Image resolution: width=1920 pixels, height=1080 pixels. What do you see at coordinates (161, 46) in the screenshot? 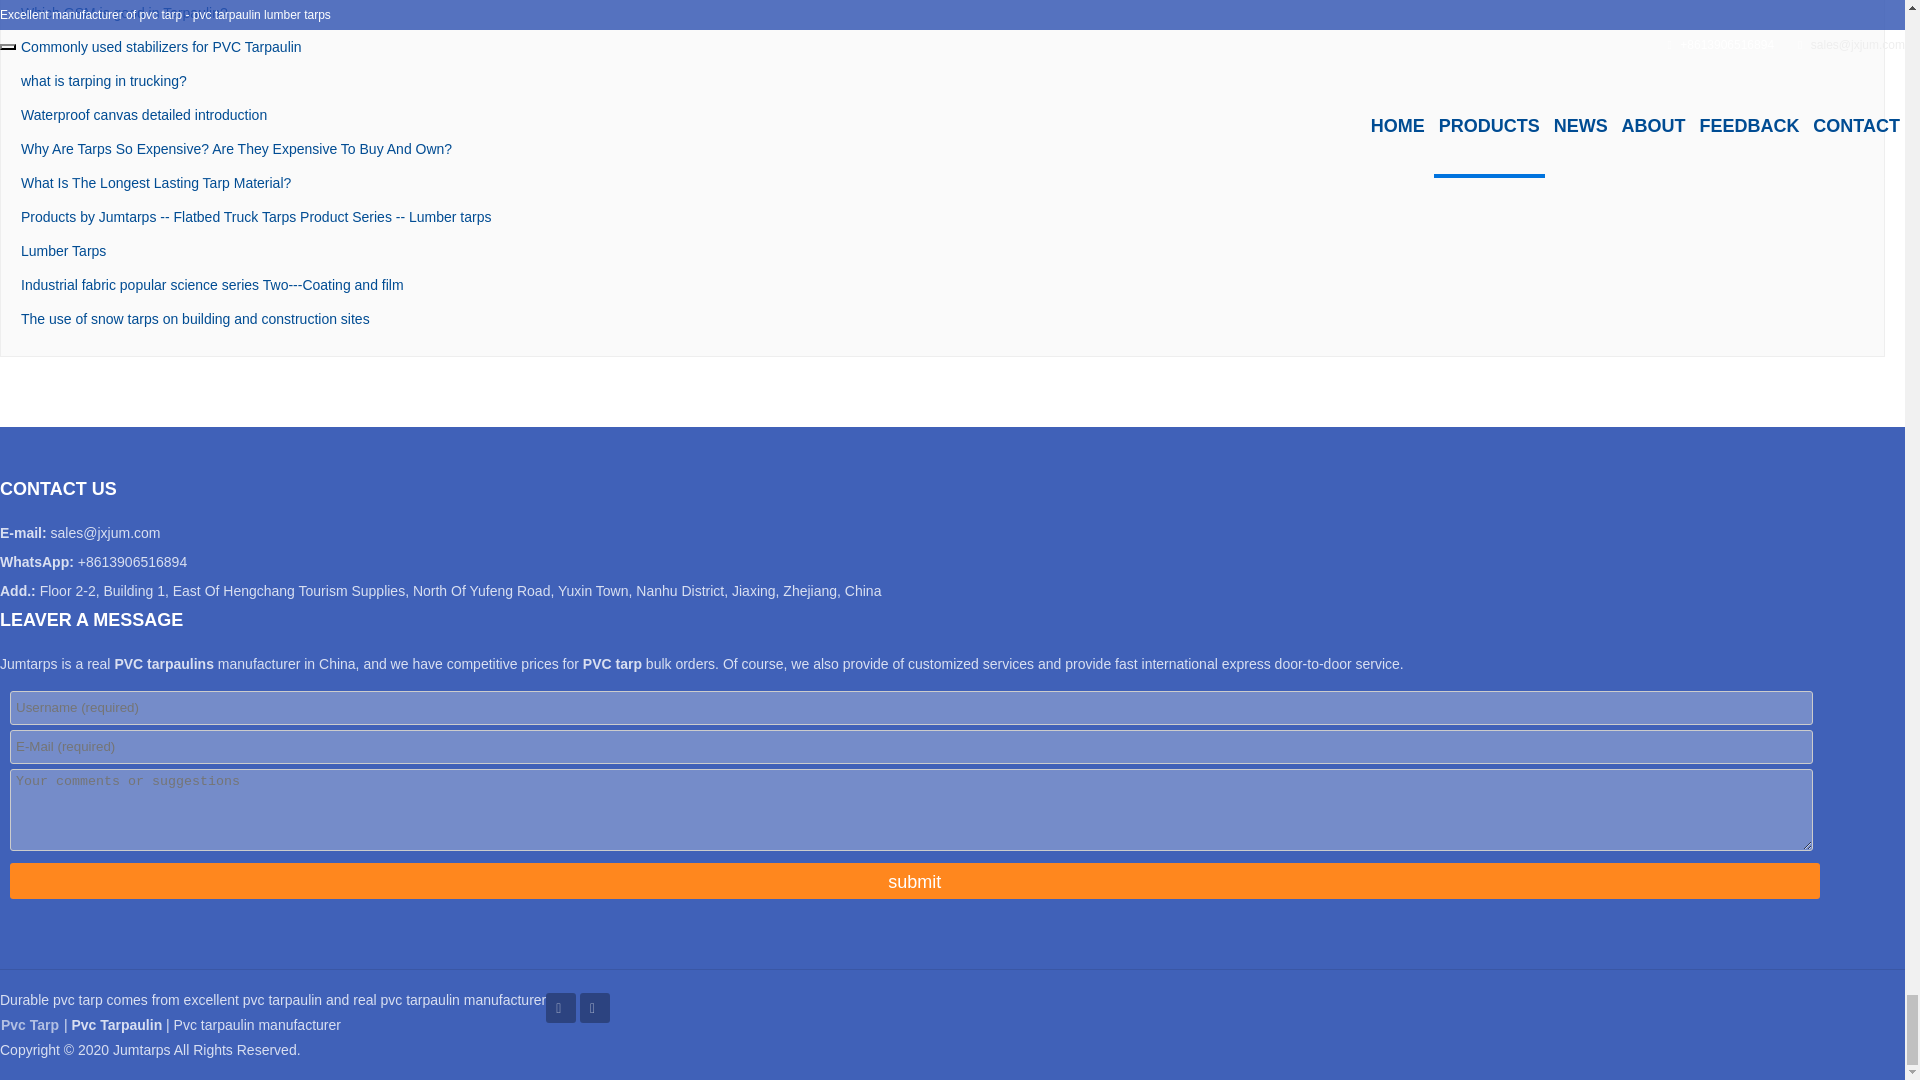
I see `Commonly used stabilizers for PVC Tarpaulin` at bounding box center [161, 46].